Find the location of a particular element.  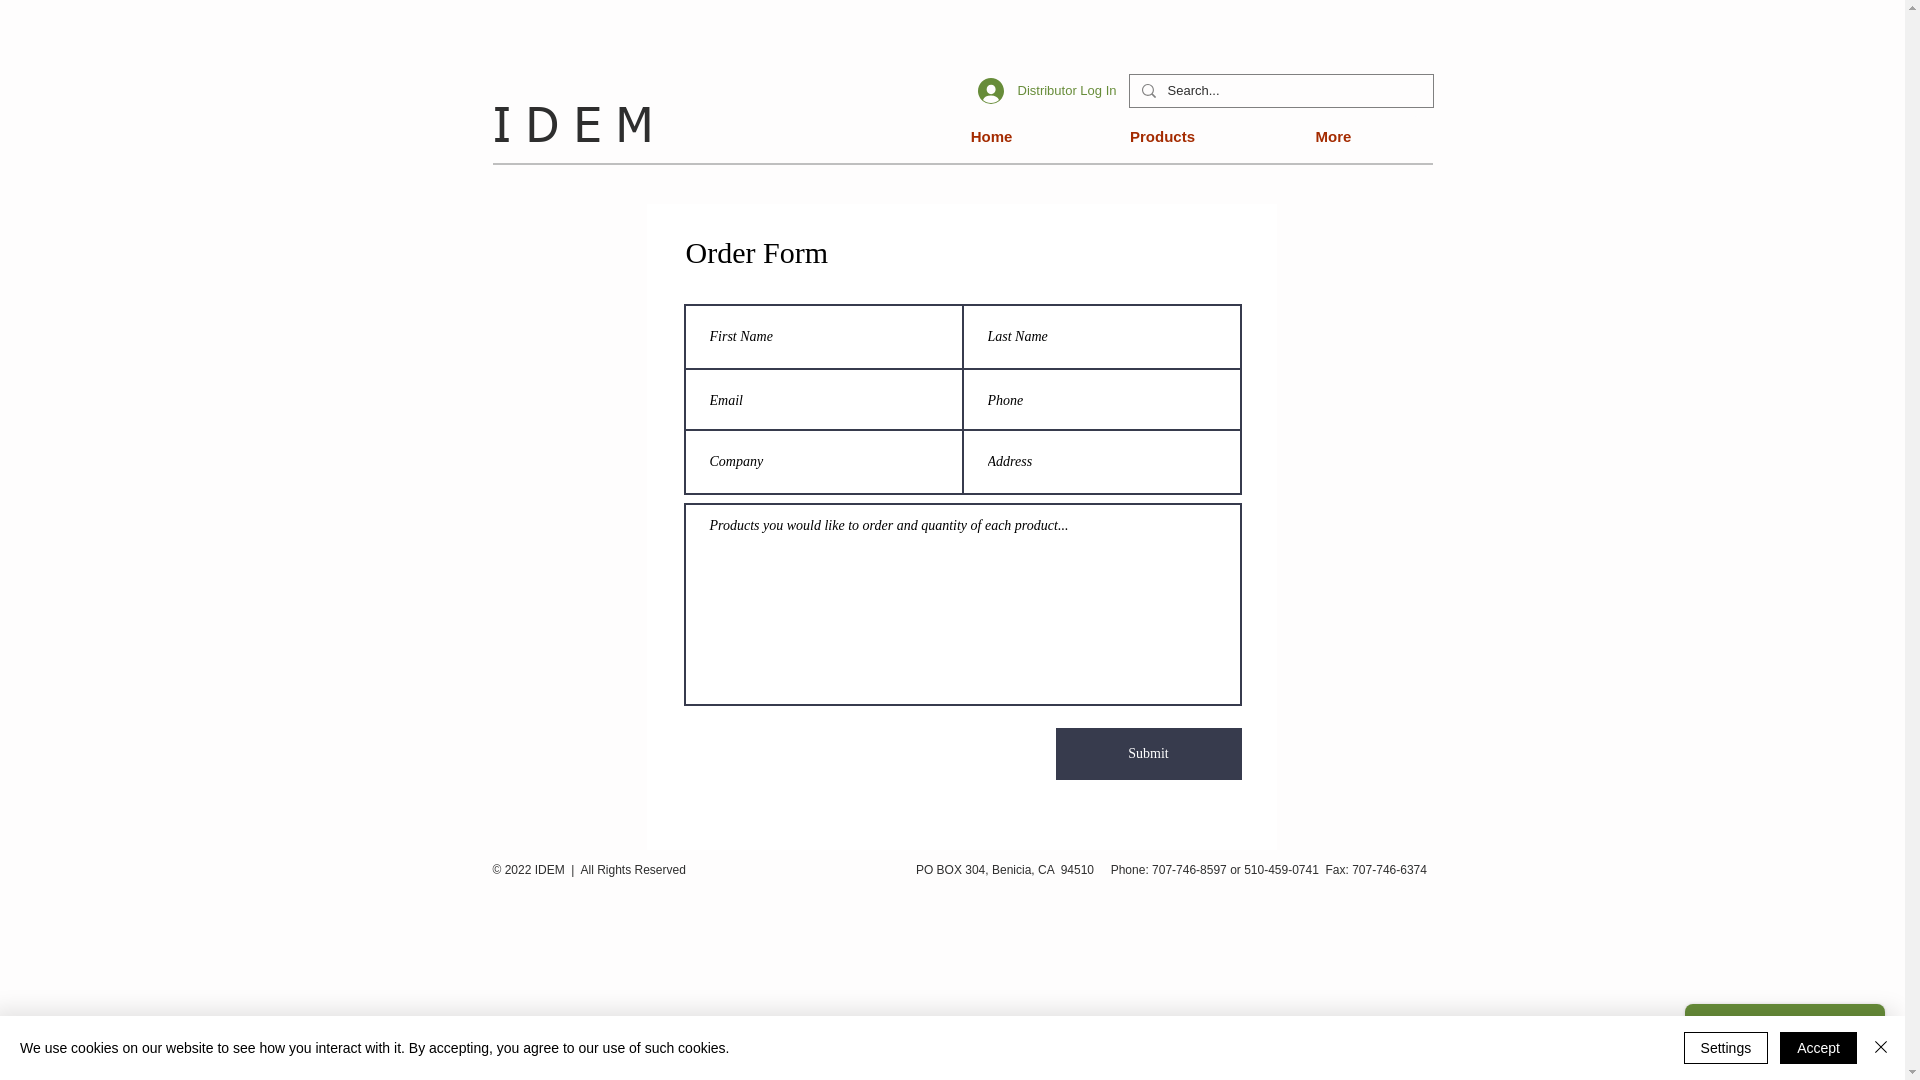

Submit is located at coordinates (1149, 754).